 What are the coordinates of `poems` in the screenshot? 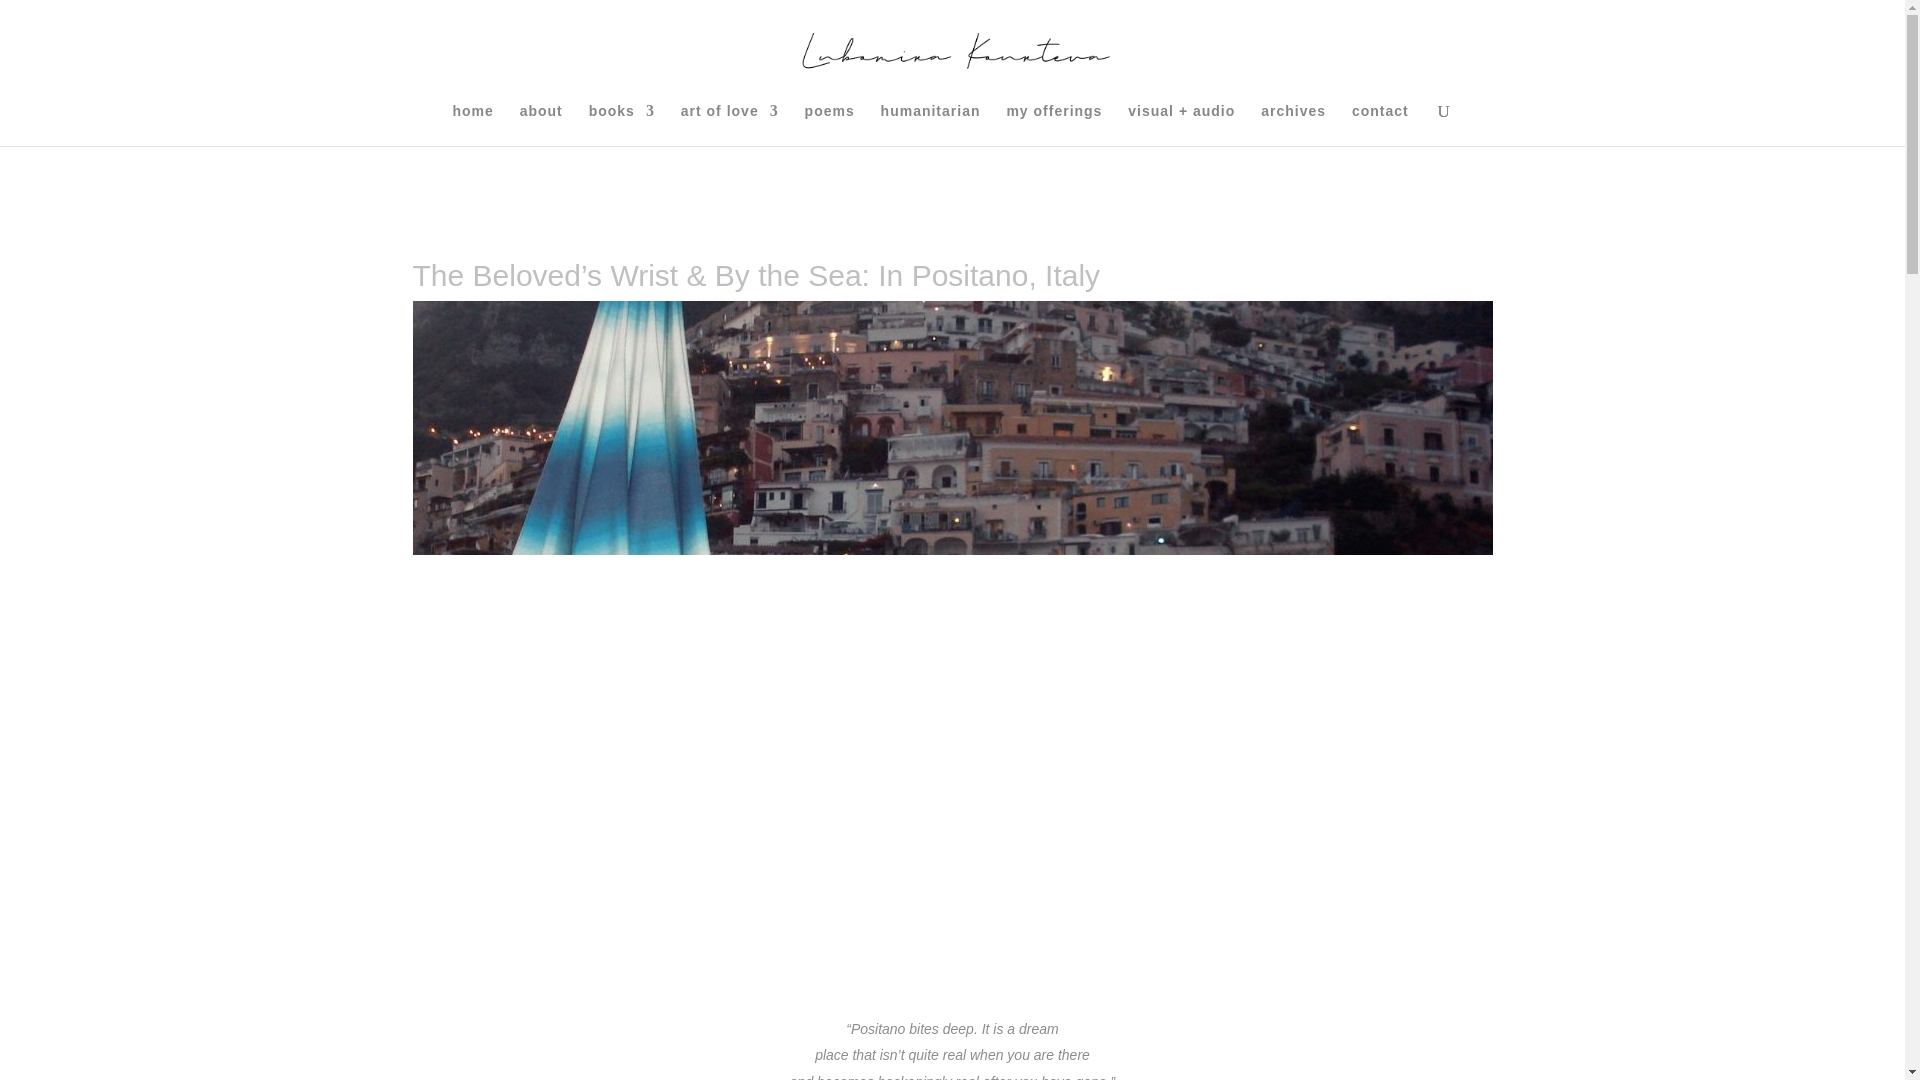 It's located at (829, 124).